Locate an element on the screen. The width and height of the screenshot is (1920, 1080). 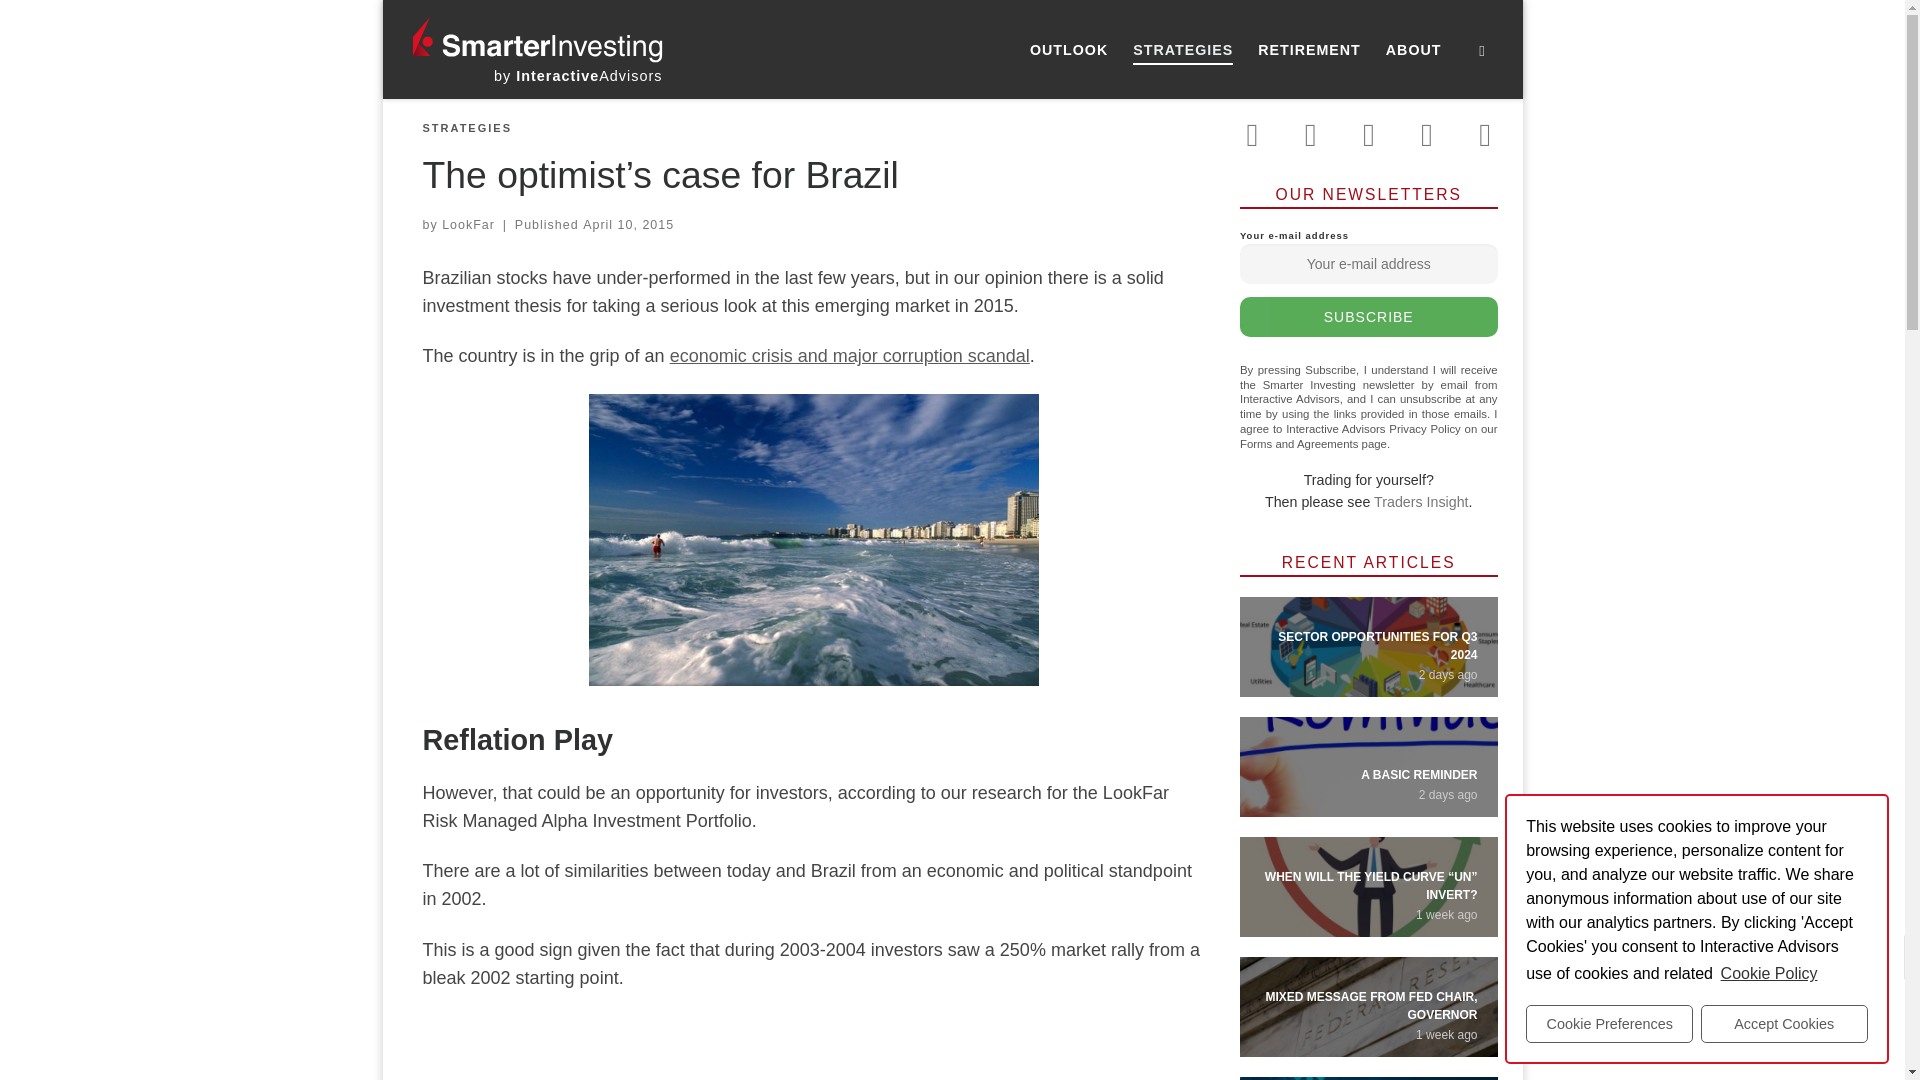
View all posts by LookFar is located at coordinates (468, 225).